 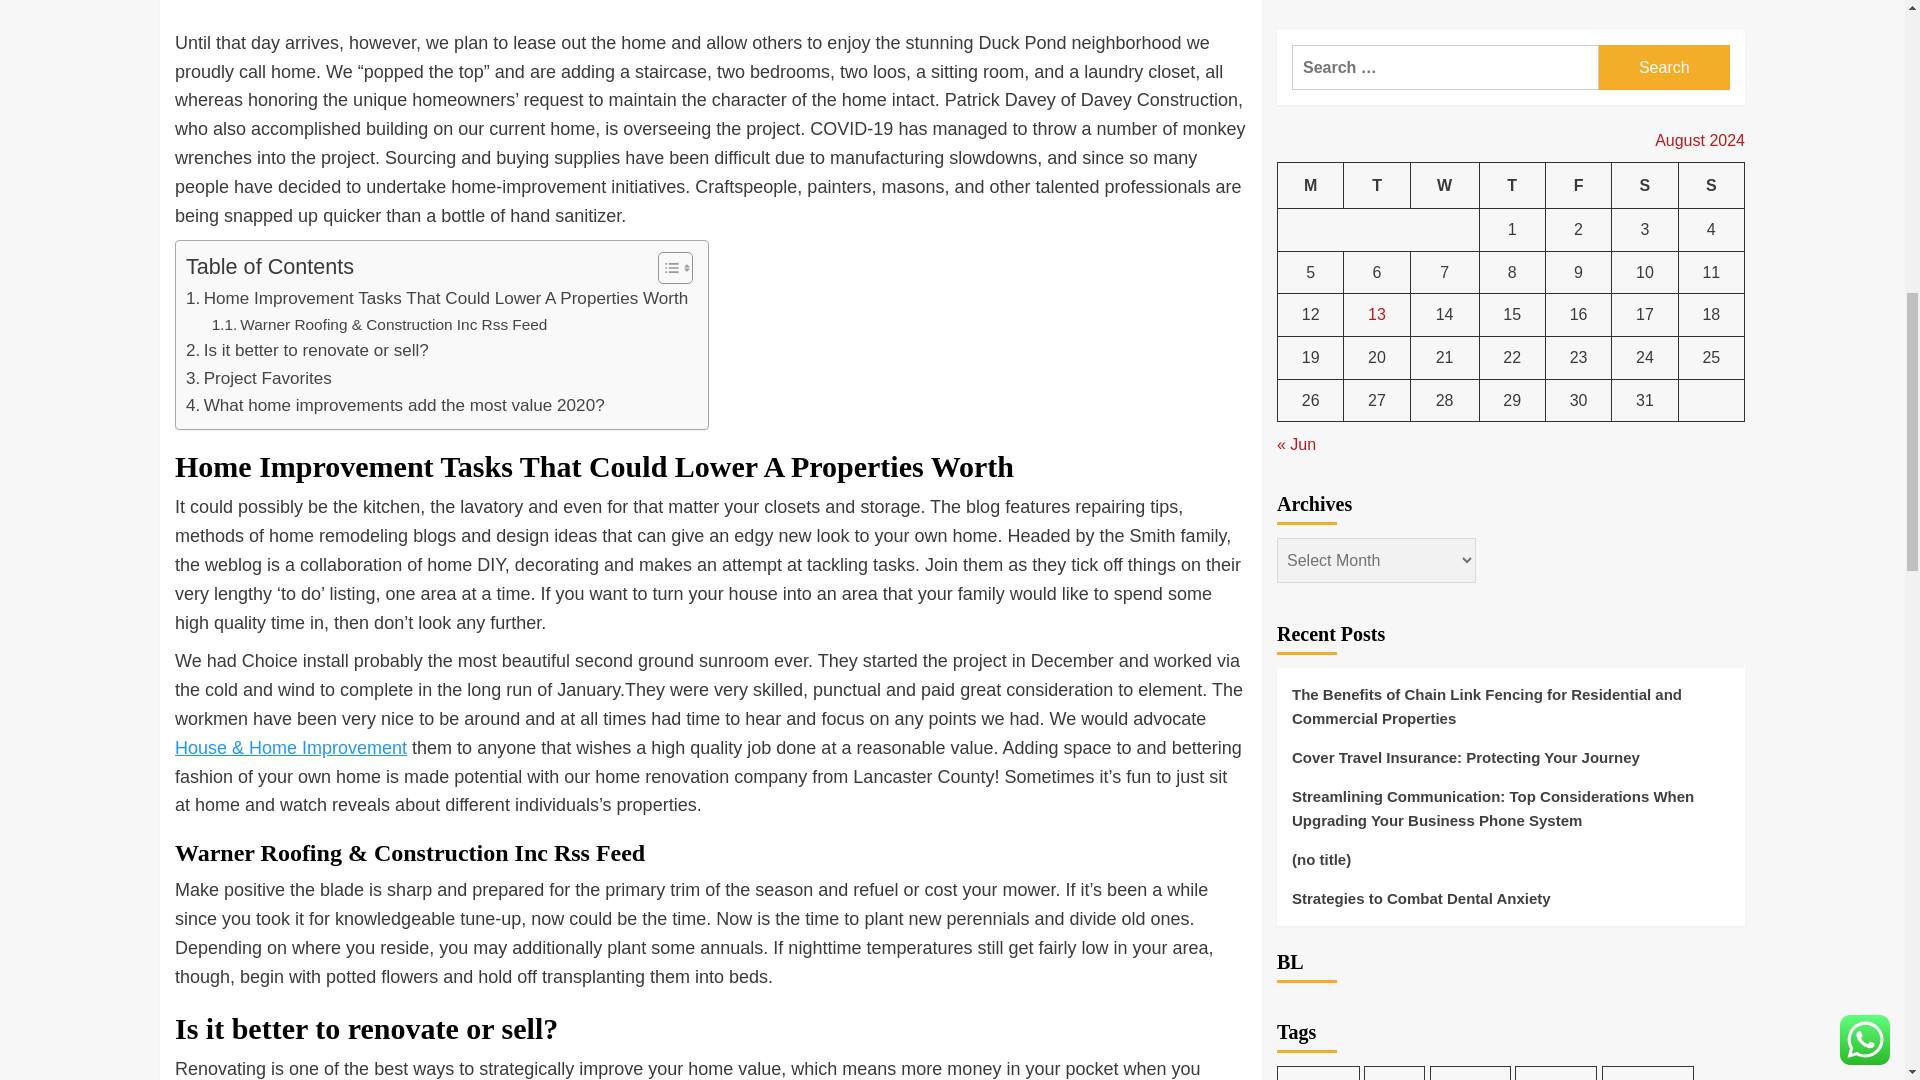 I want to click on Is it better to renovate or sell?, so click(x=307, y=350).